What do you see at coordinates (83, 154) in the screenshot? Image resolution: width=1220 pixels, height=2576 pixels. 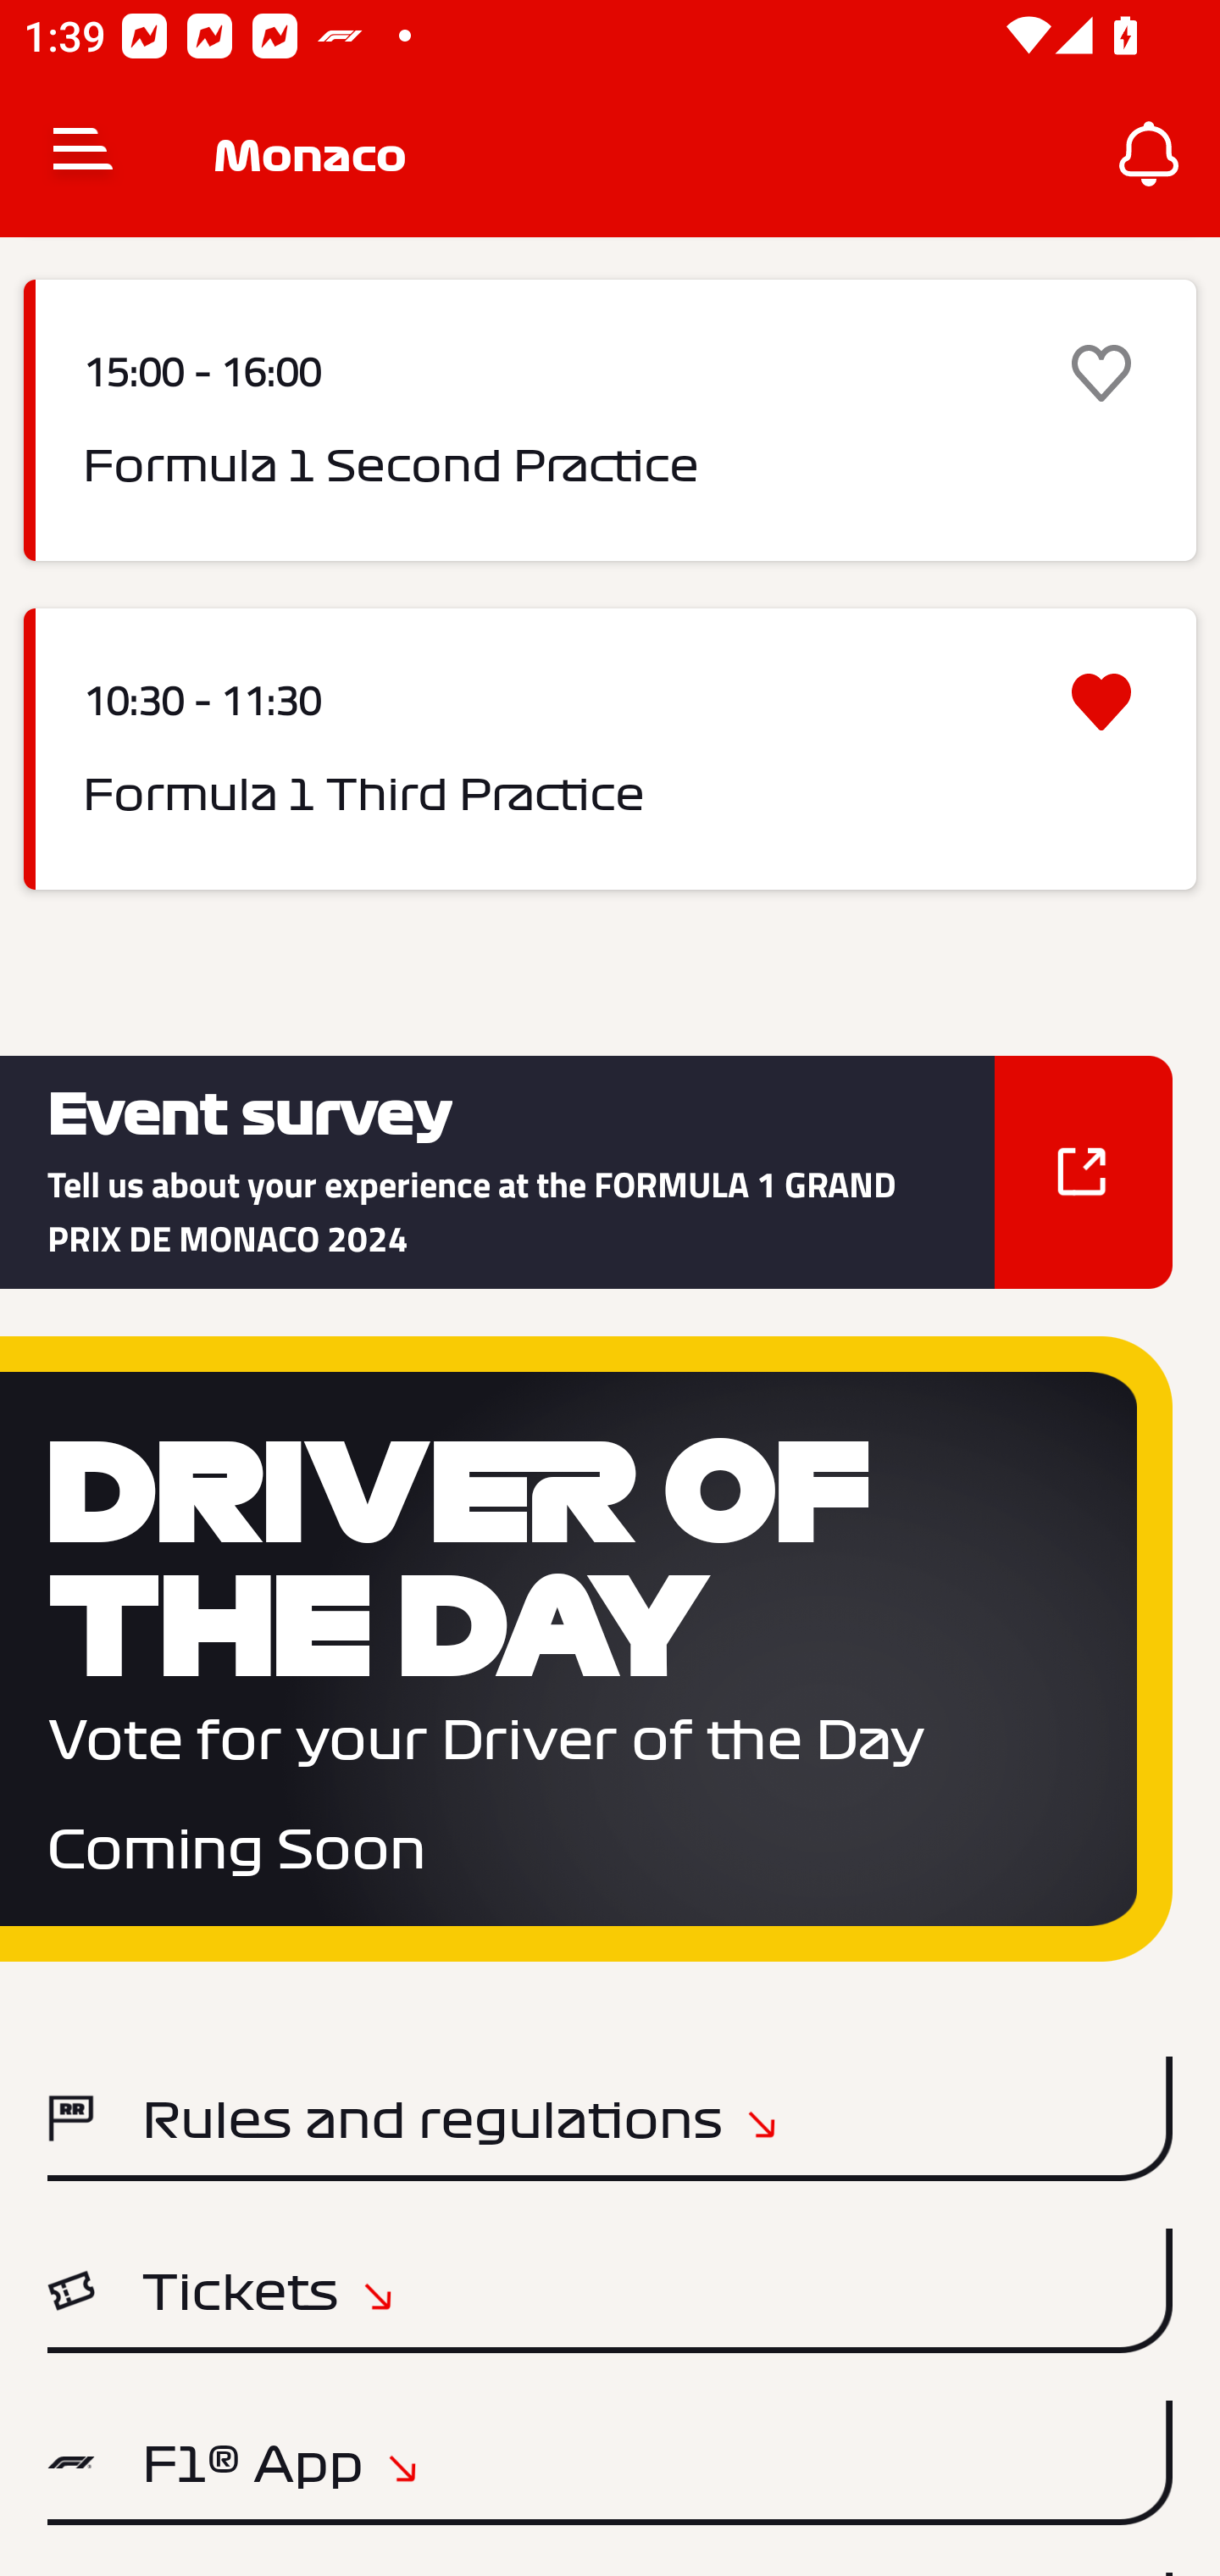 I see `Navigate up` at bounding box center [83, 154].